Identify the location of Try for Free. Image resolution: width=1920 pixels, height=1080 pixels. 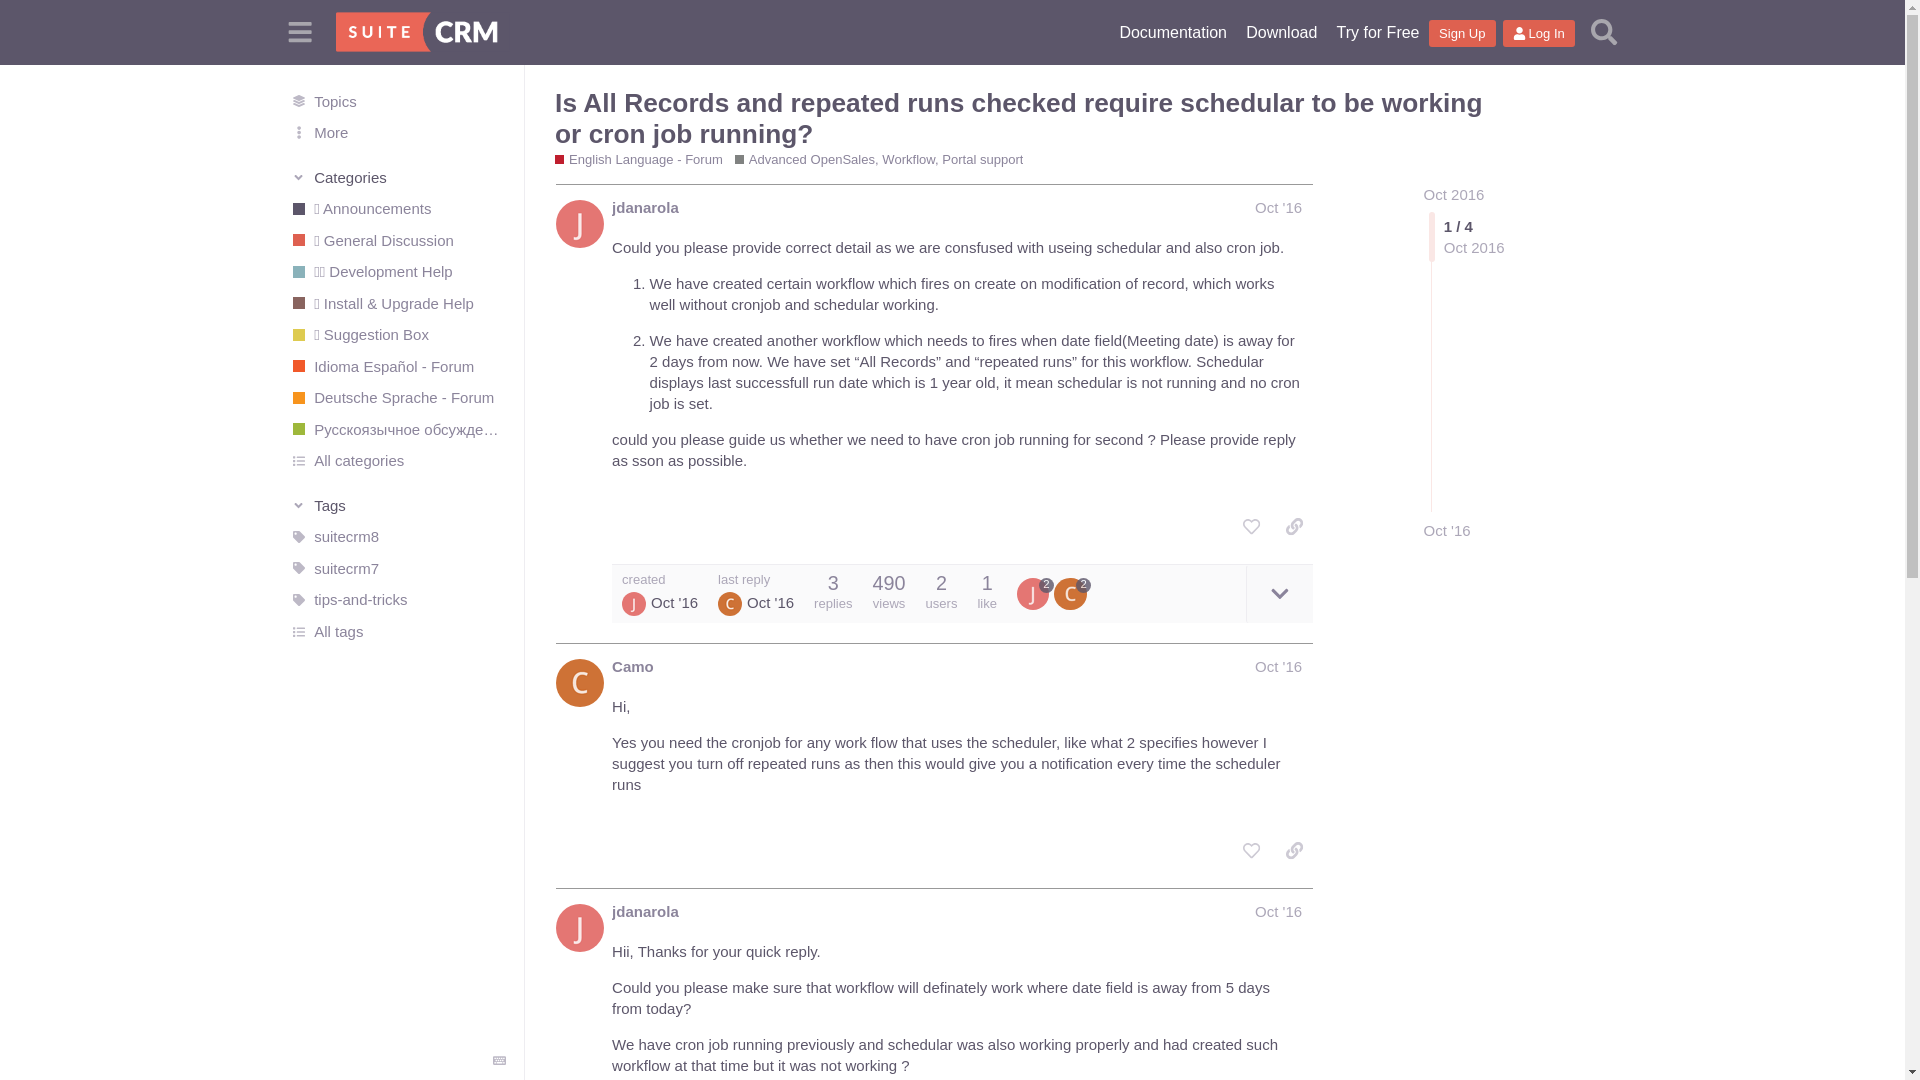
(1377, 32).